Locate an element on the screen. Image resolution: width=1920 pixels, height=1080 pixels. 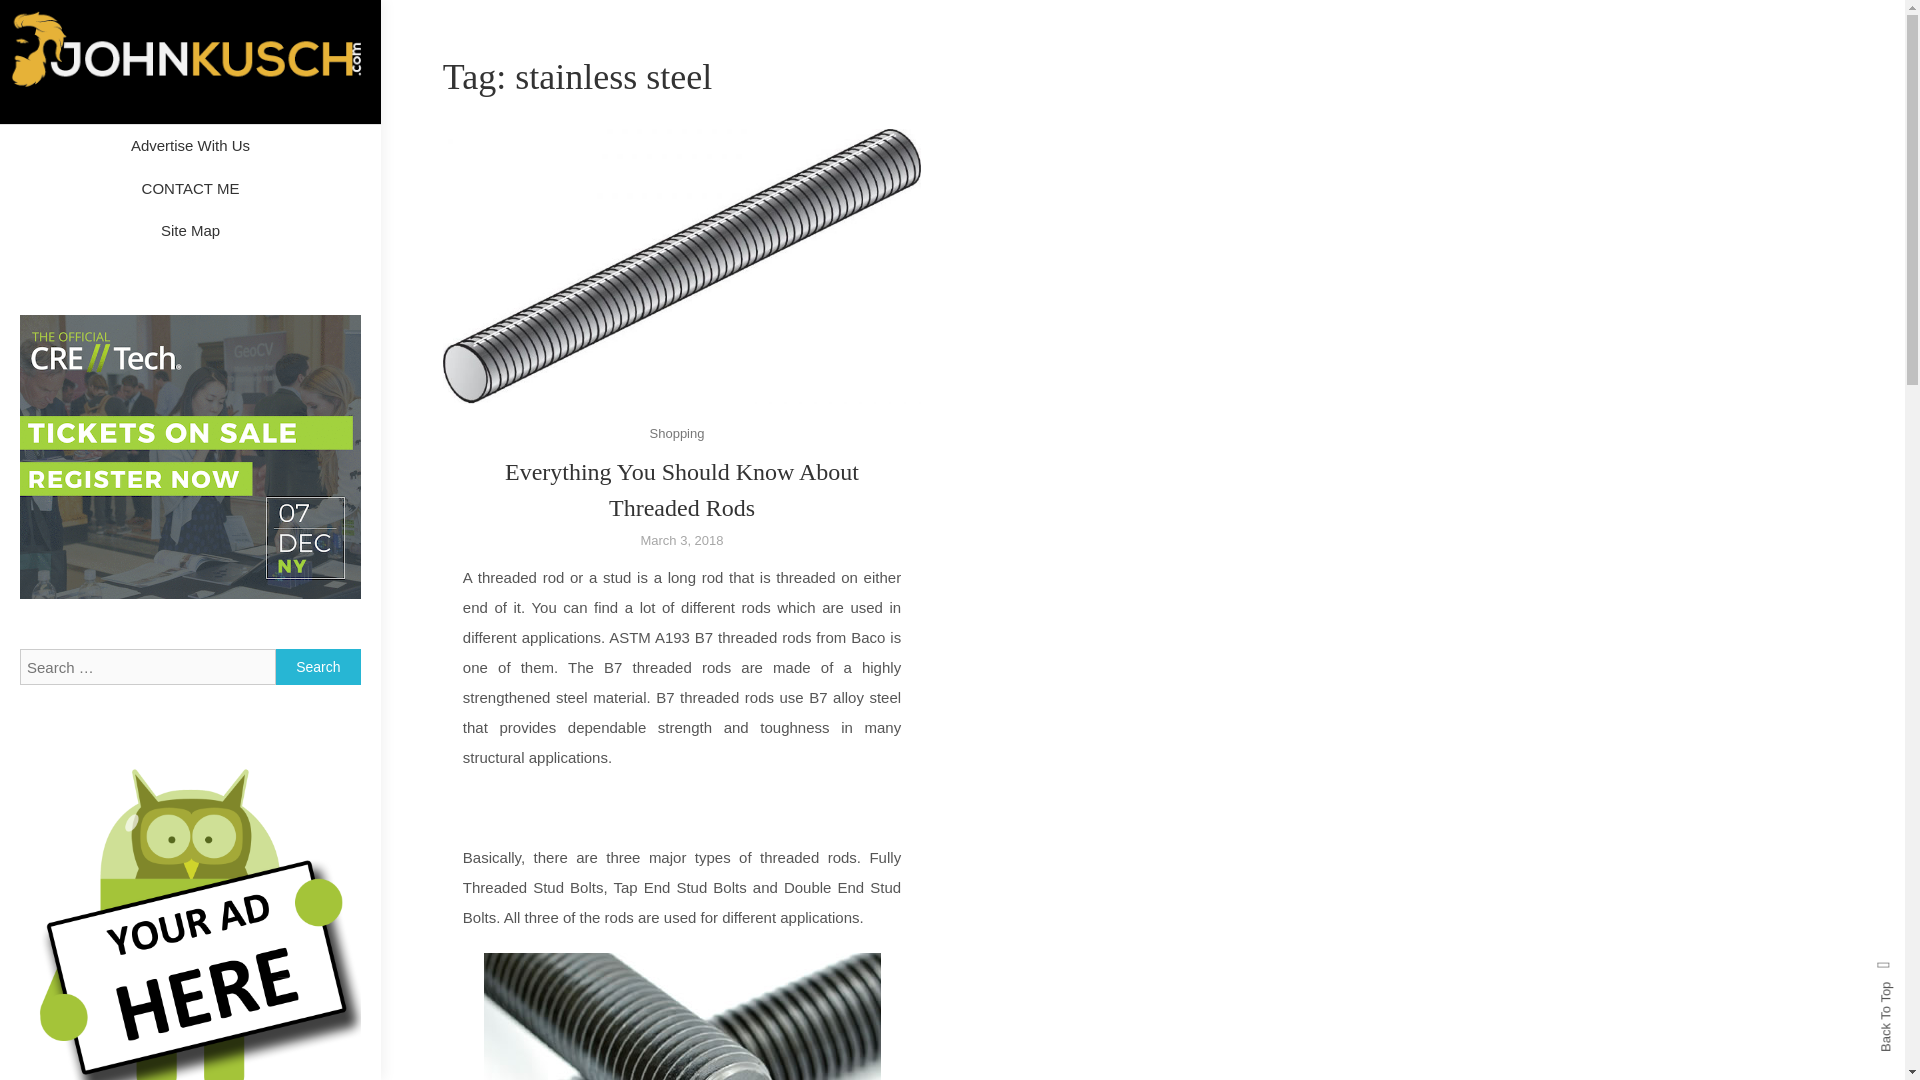
CONTACT ME is located at coordinates (190, 189).